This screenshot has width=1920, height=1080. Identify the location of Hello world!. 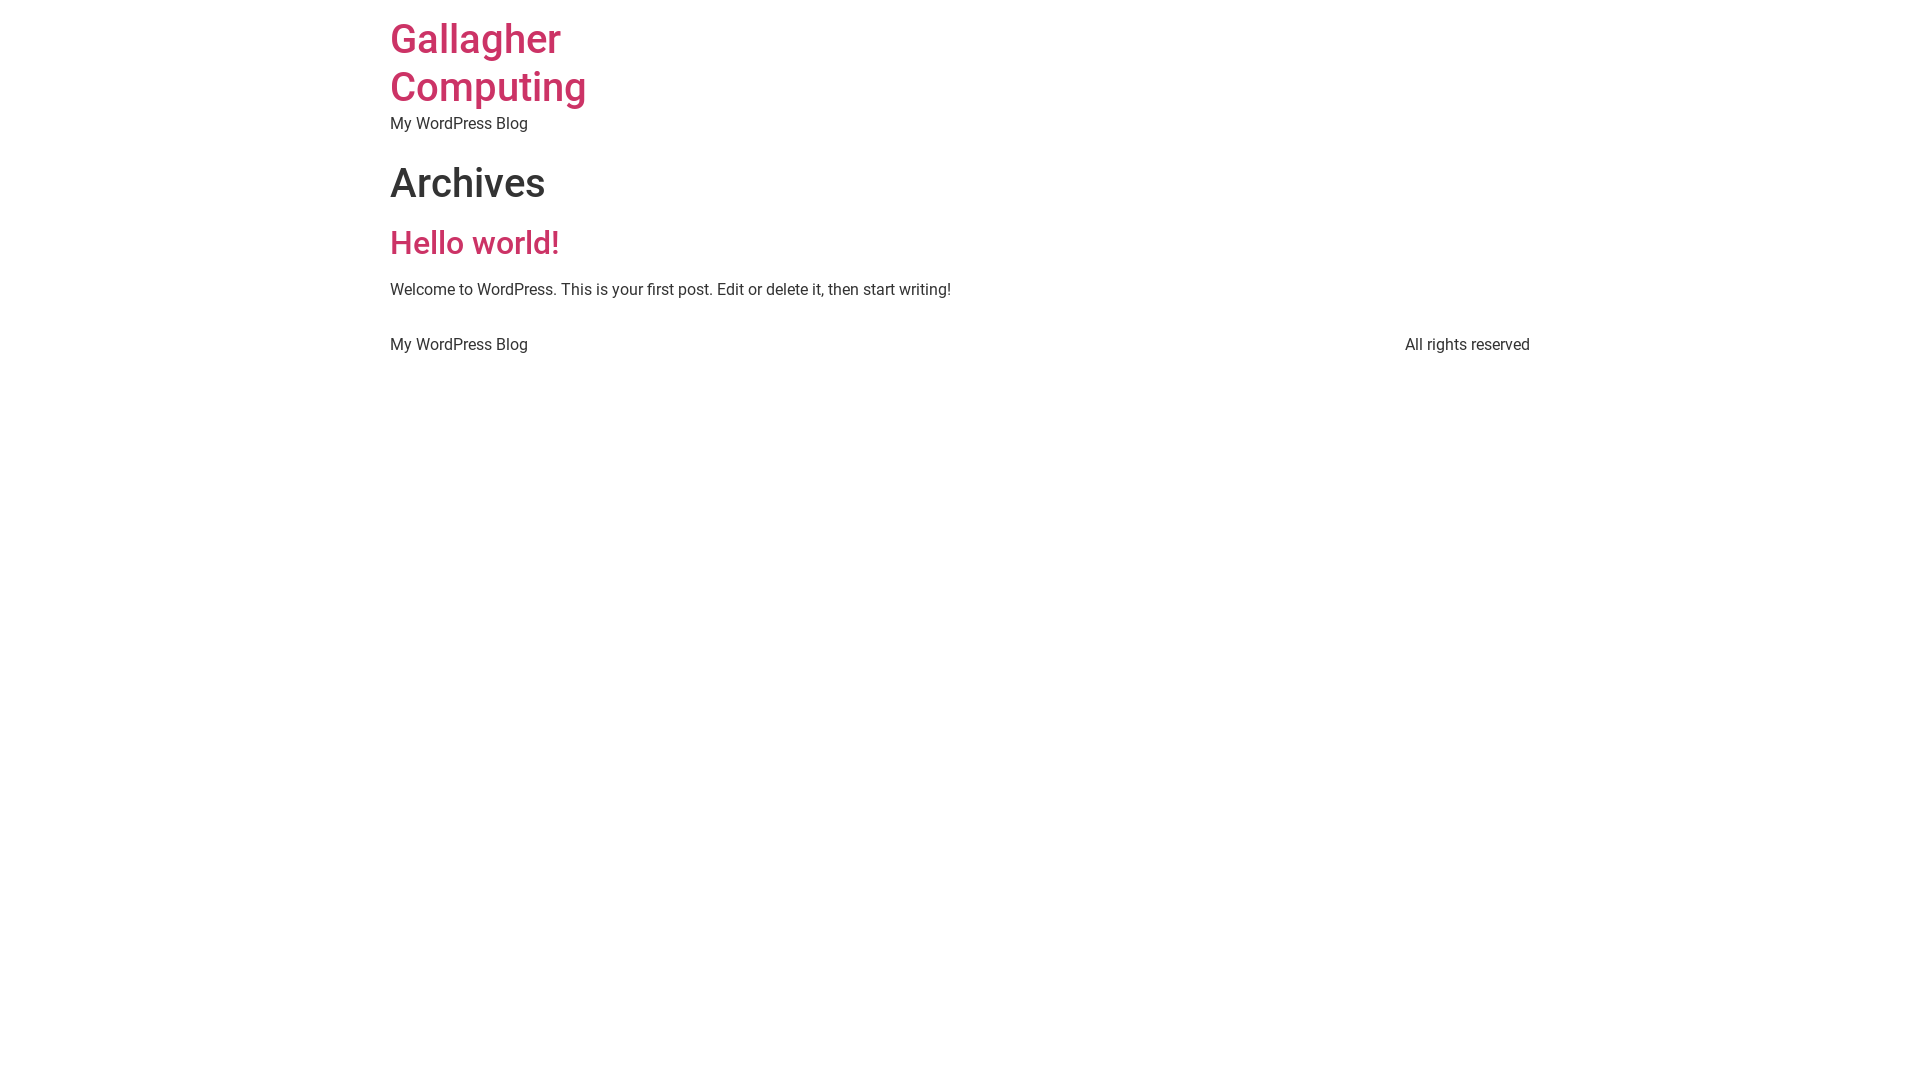
(475, 243).